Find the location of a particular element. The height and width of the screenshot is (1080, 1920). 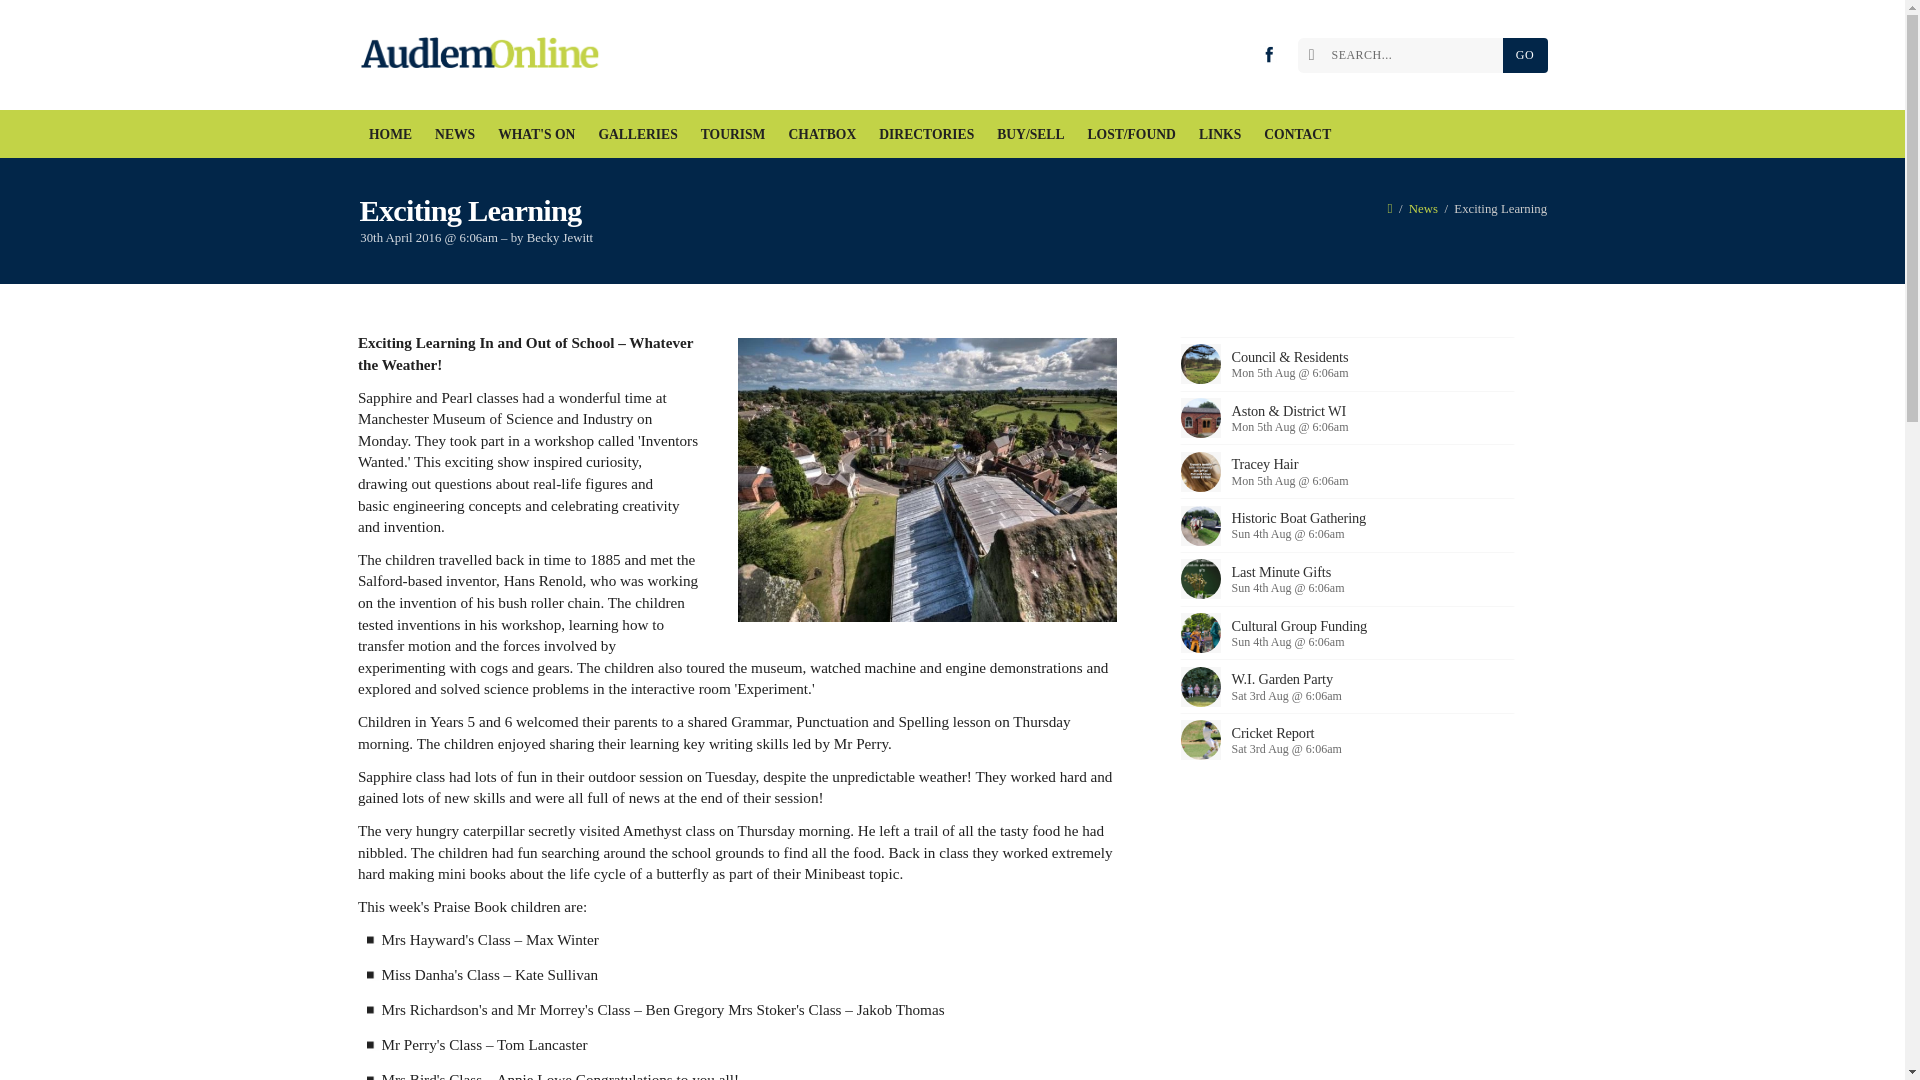

GALLERIES is located at coordinates (638, 134).